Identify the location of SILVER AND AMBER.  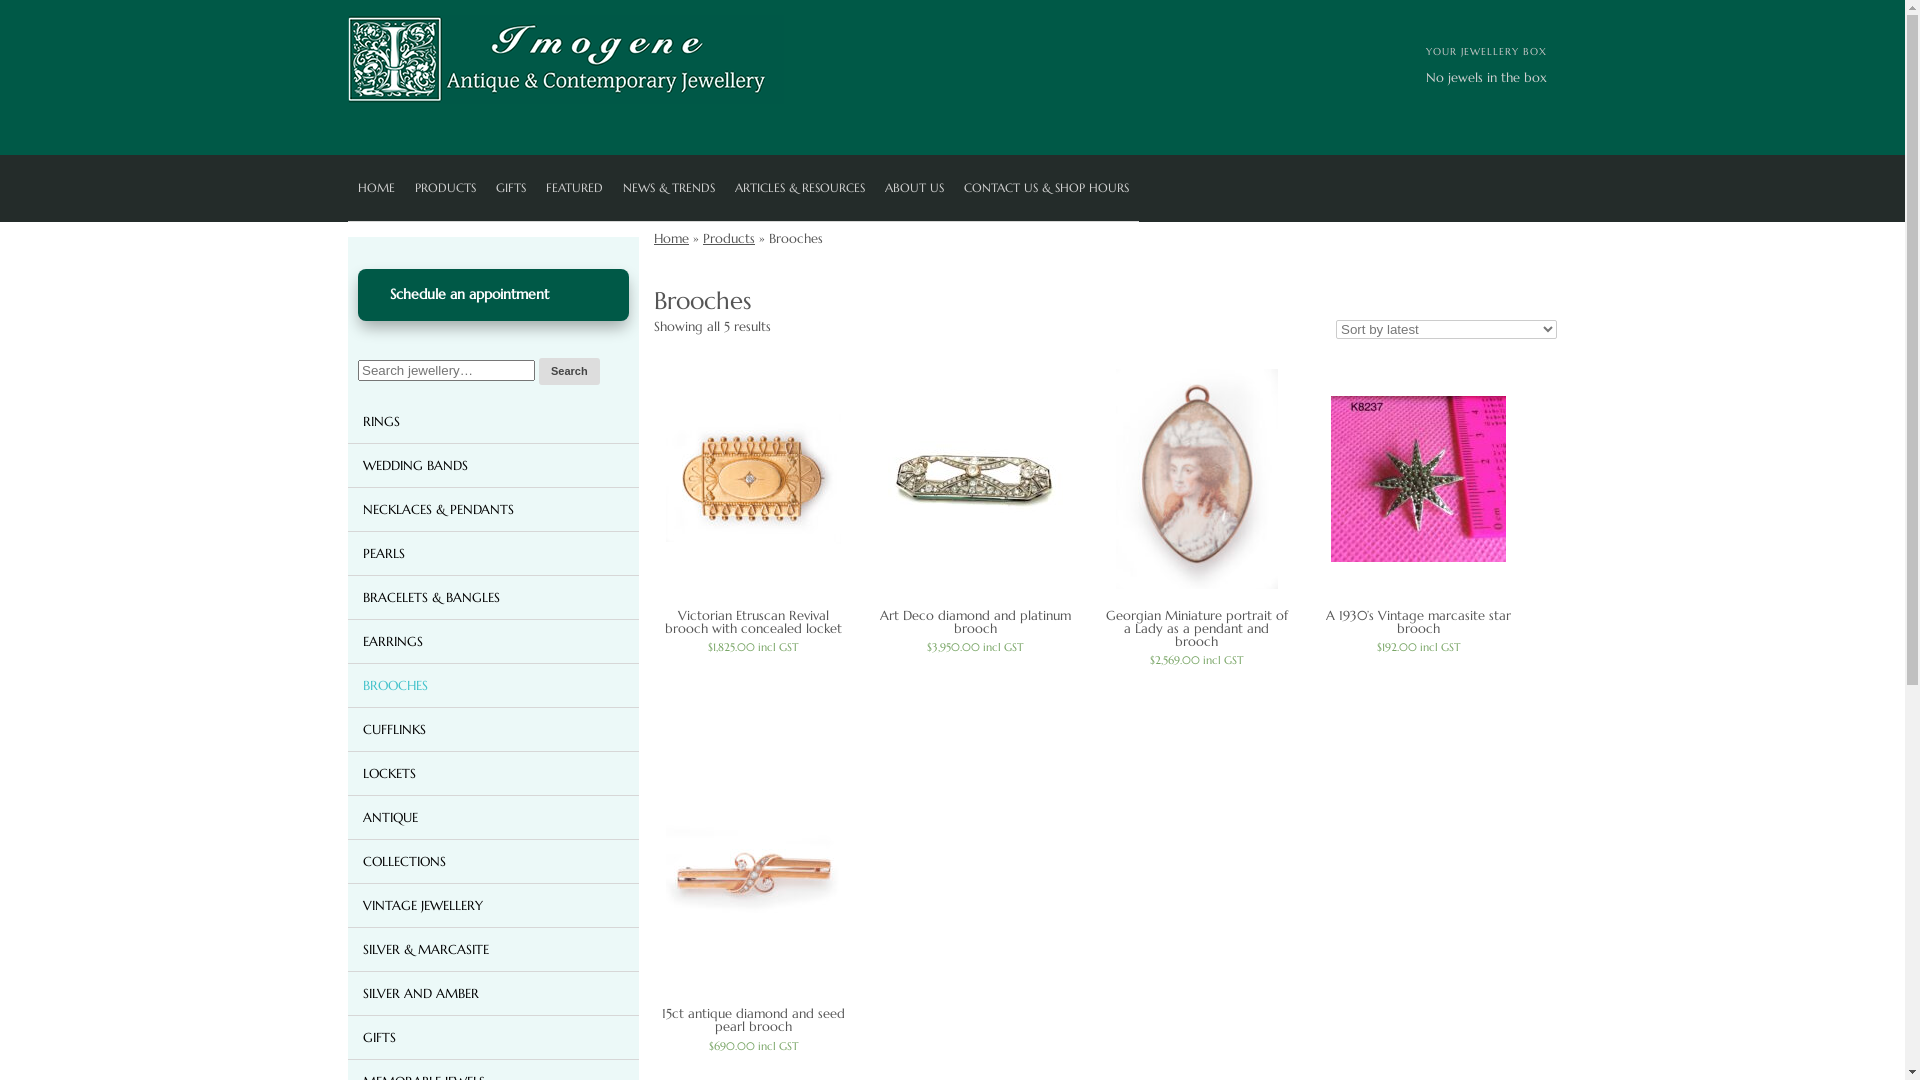
(494, 992).